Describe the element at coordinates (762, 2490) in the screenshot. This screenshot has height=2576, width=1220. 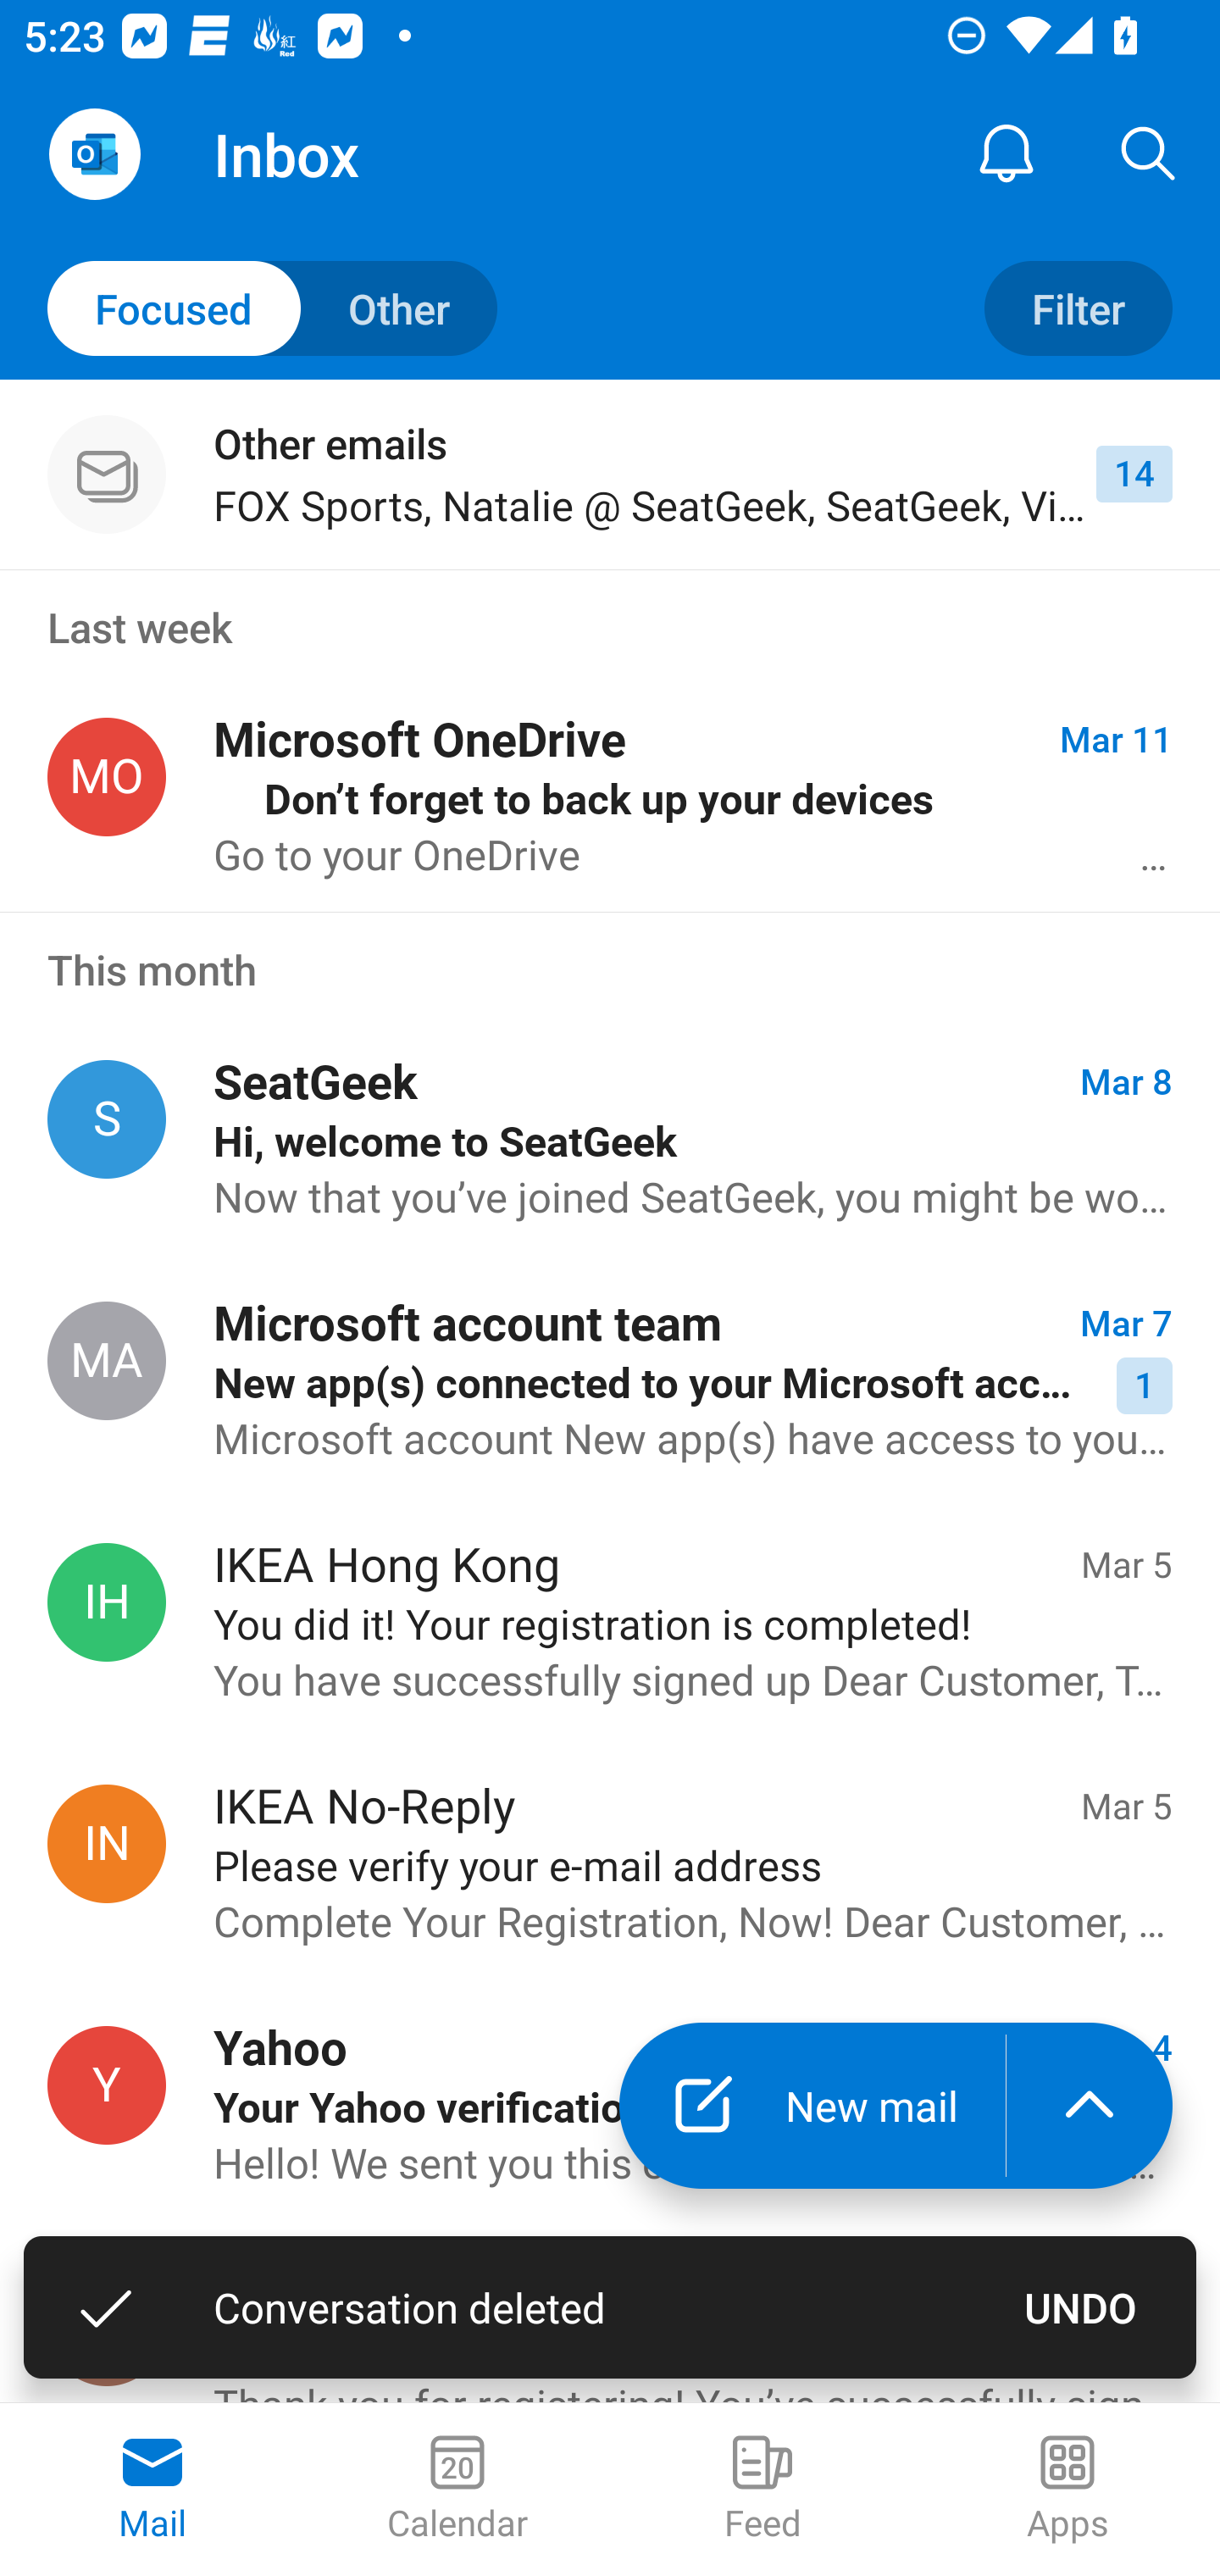
I see `Feed` at that location.